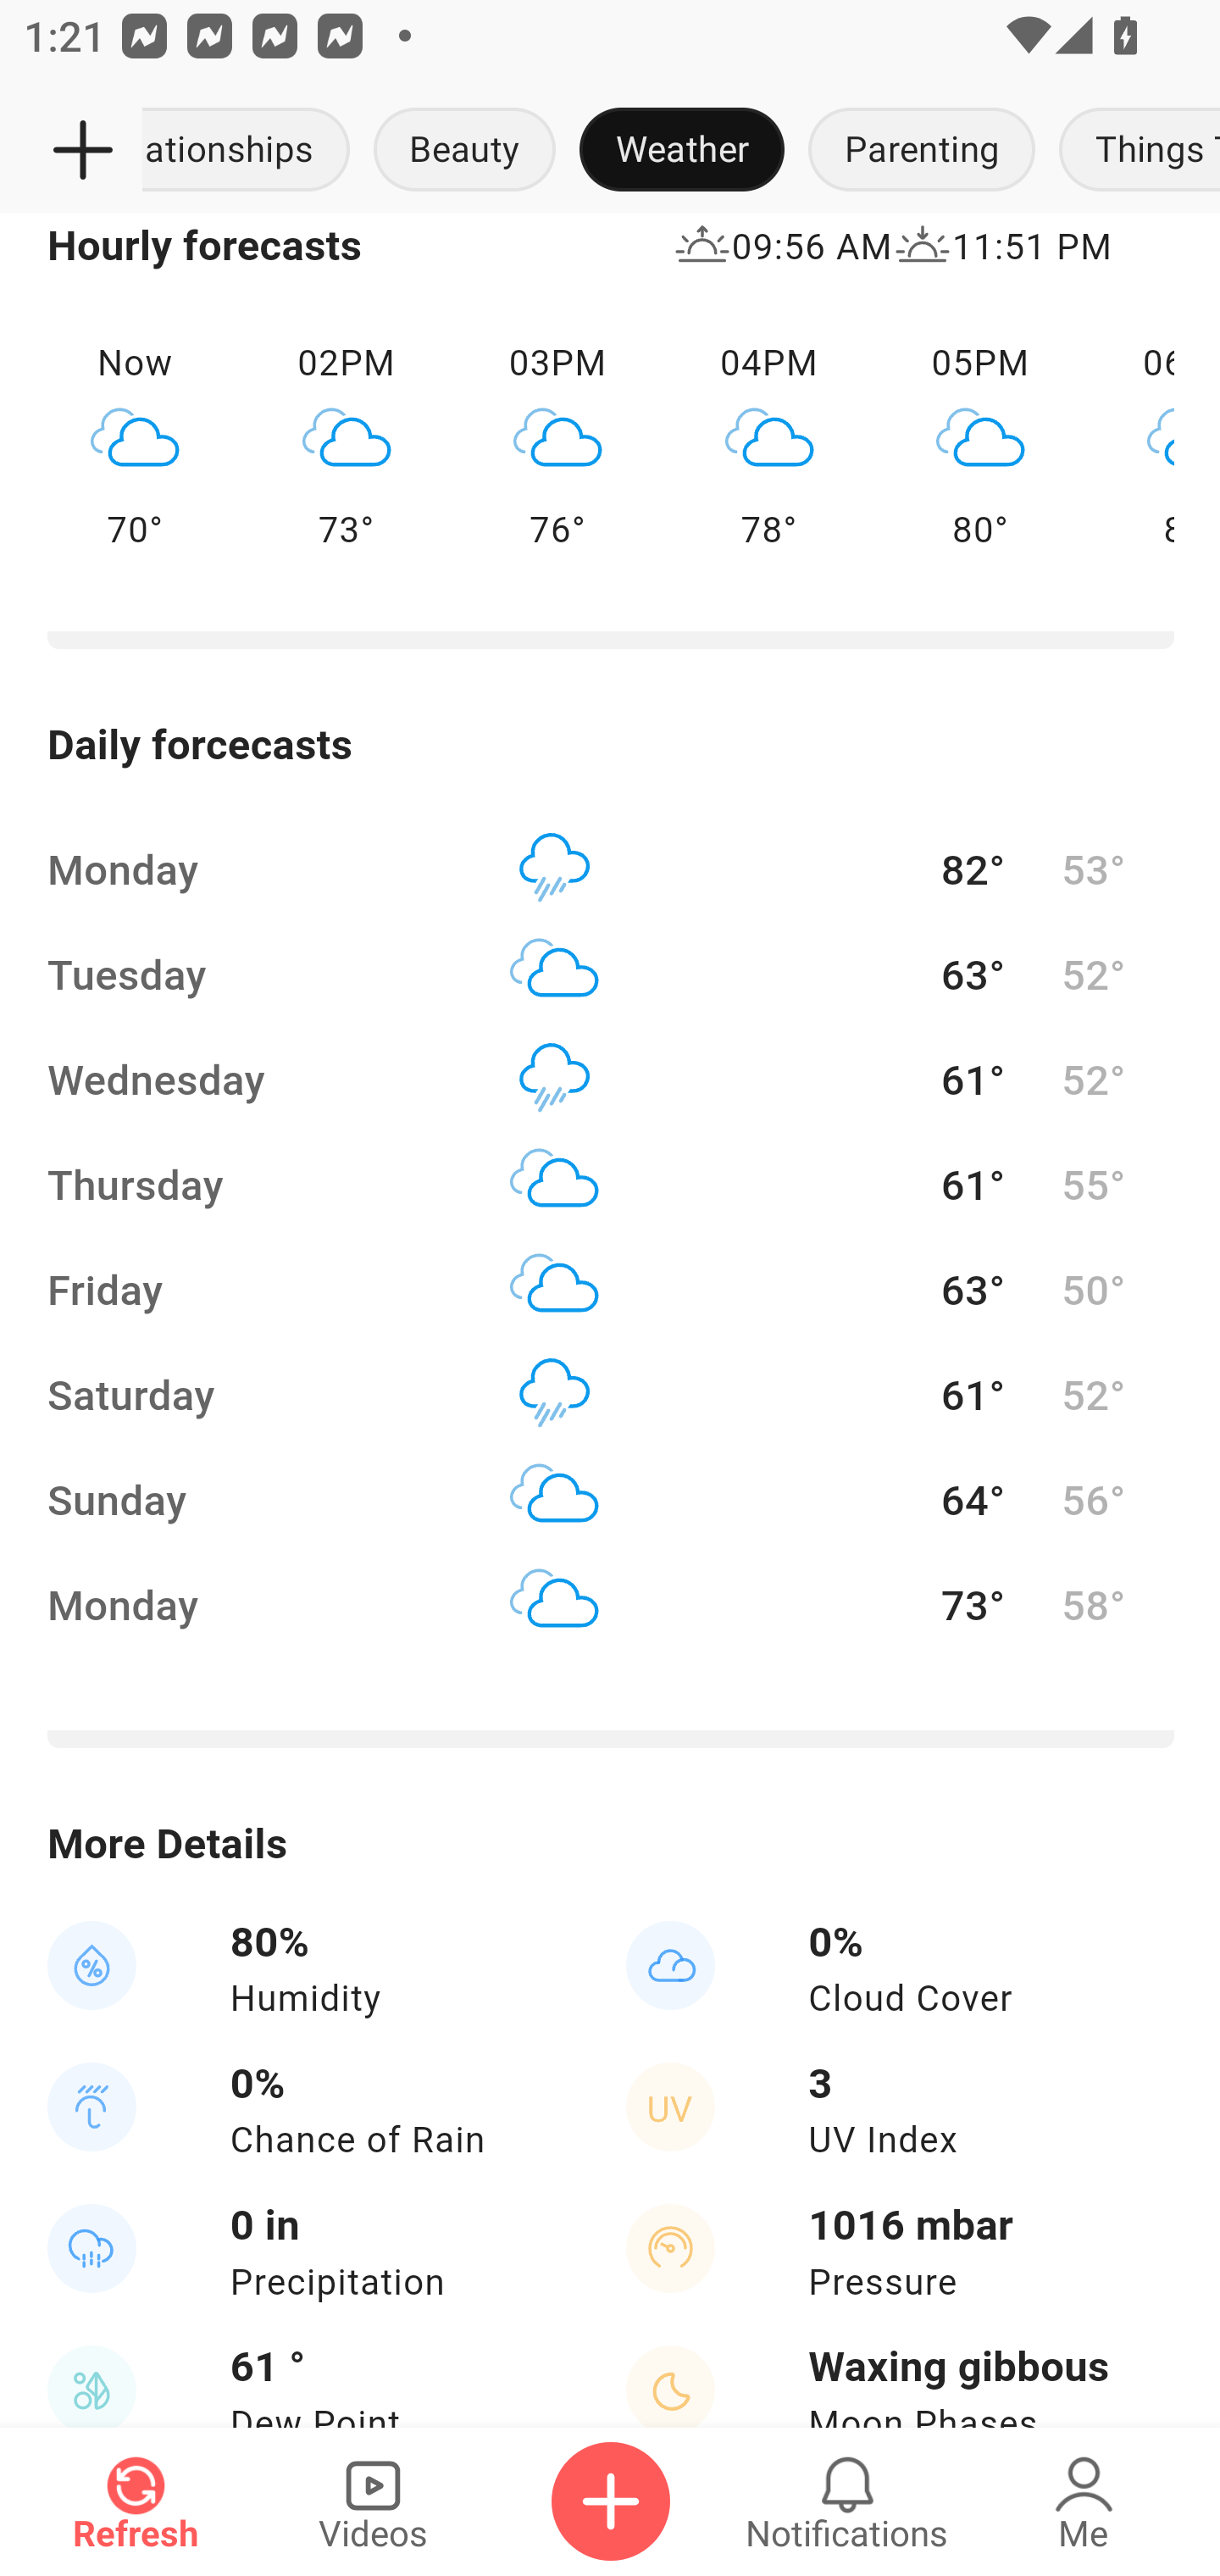 This screenshot has height=2576, width=1220. I want to click on Relationships, so click(252, 151).